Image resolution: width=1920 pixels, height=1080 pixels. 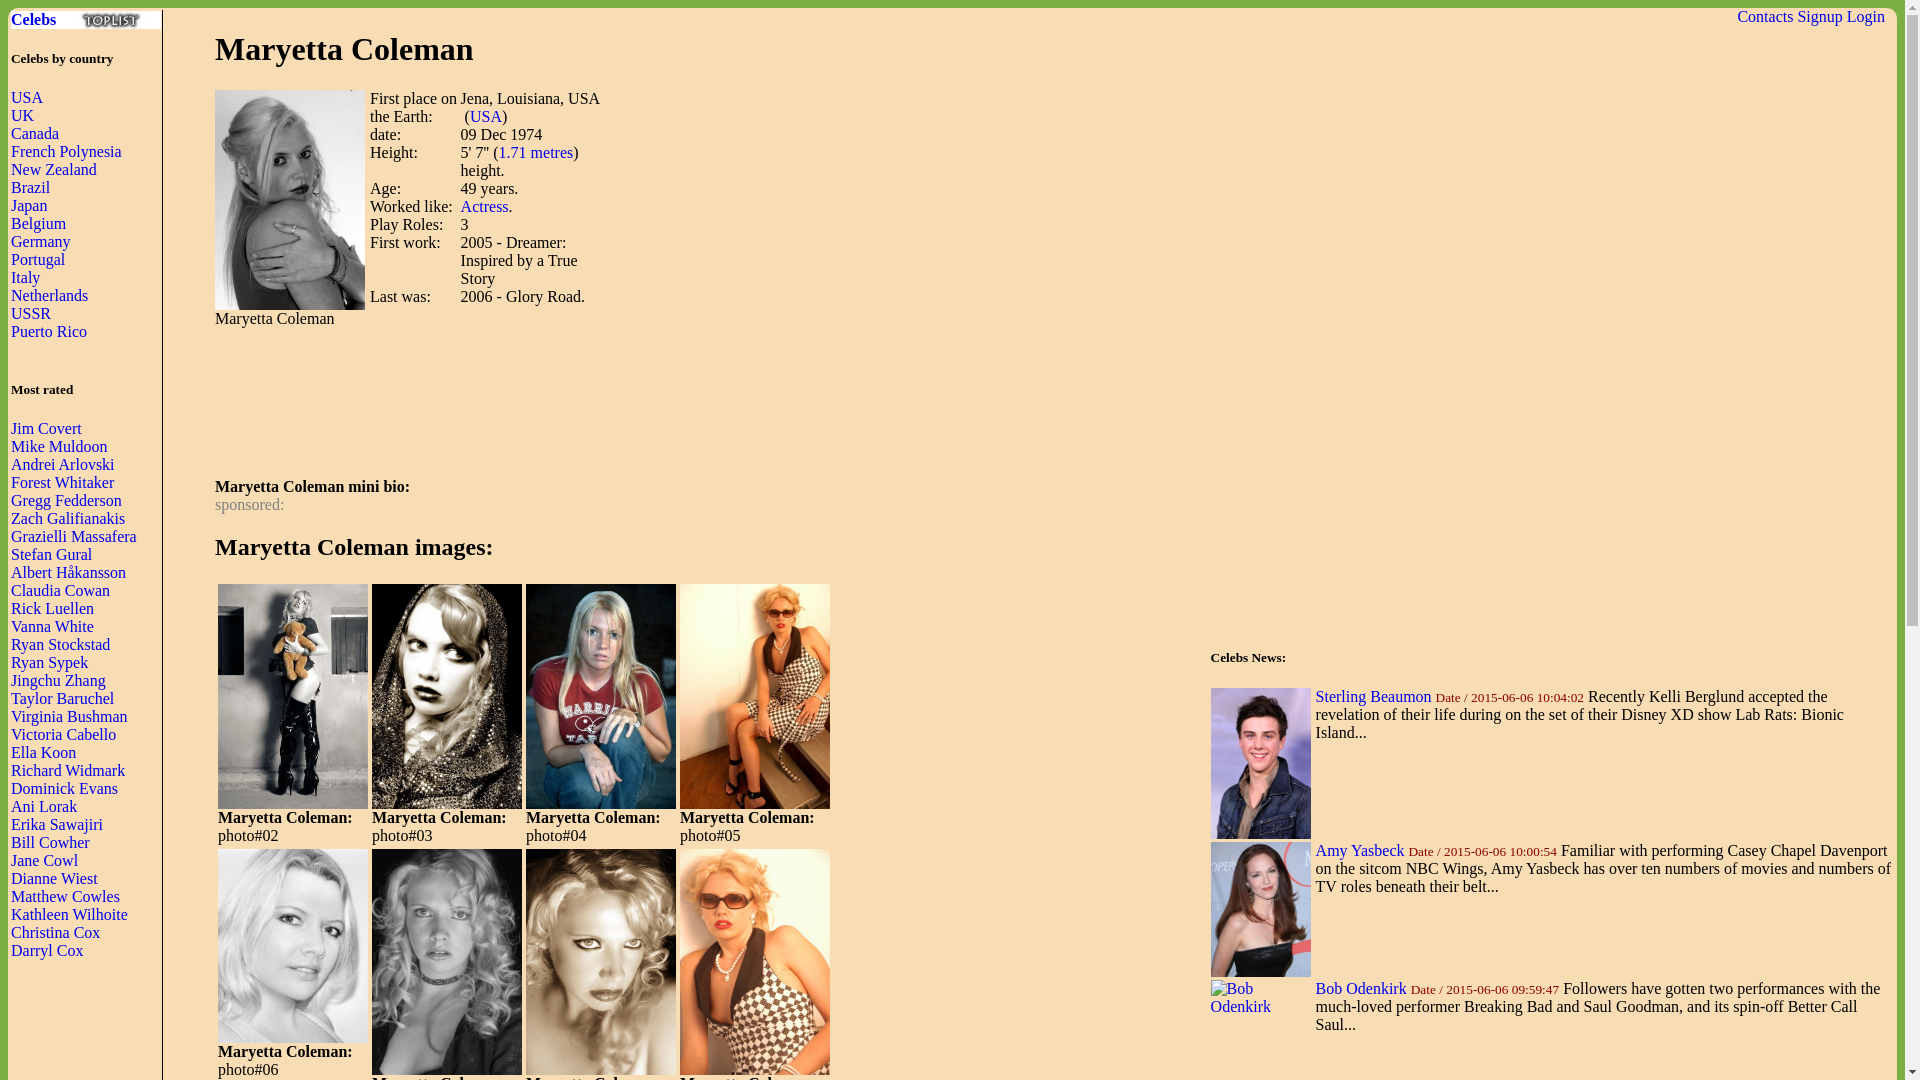 What do you see at coordinates (44, 806) in the screenshot?
I see `Ani Lorak` at bounding box center [44, 806].